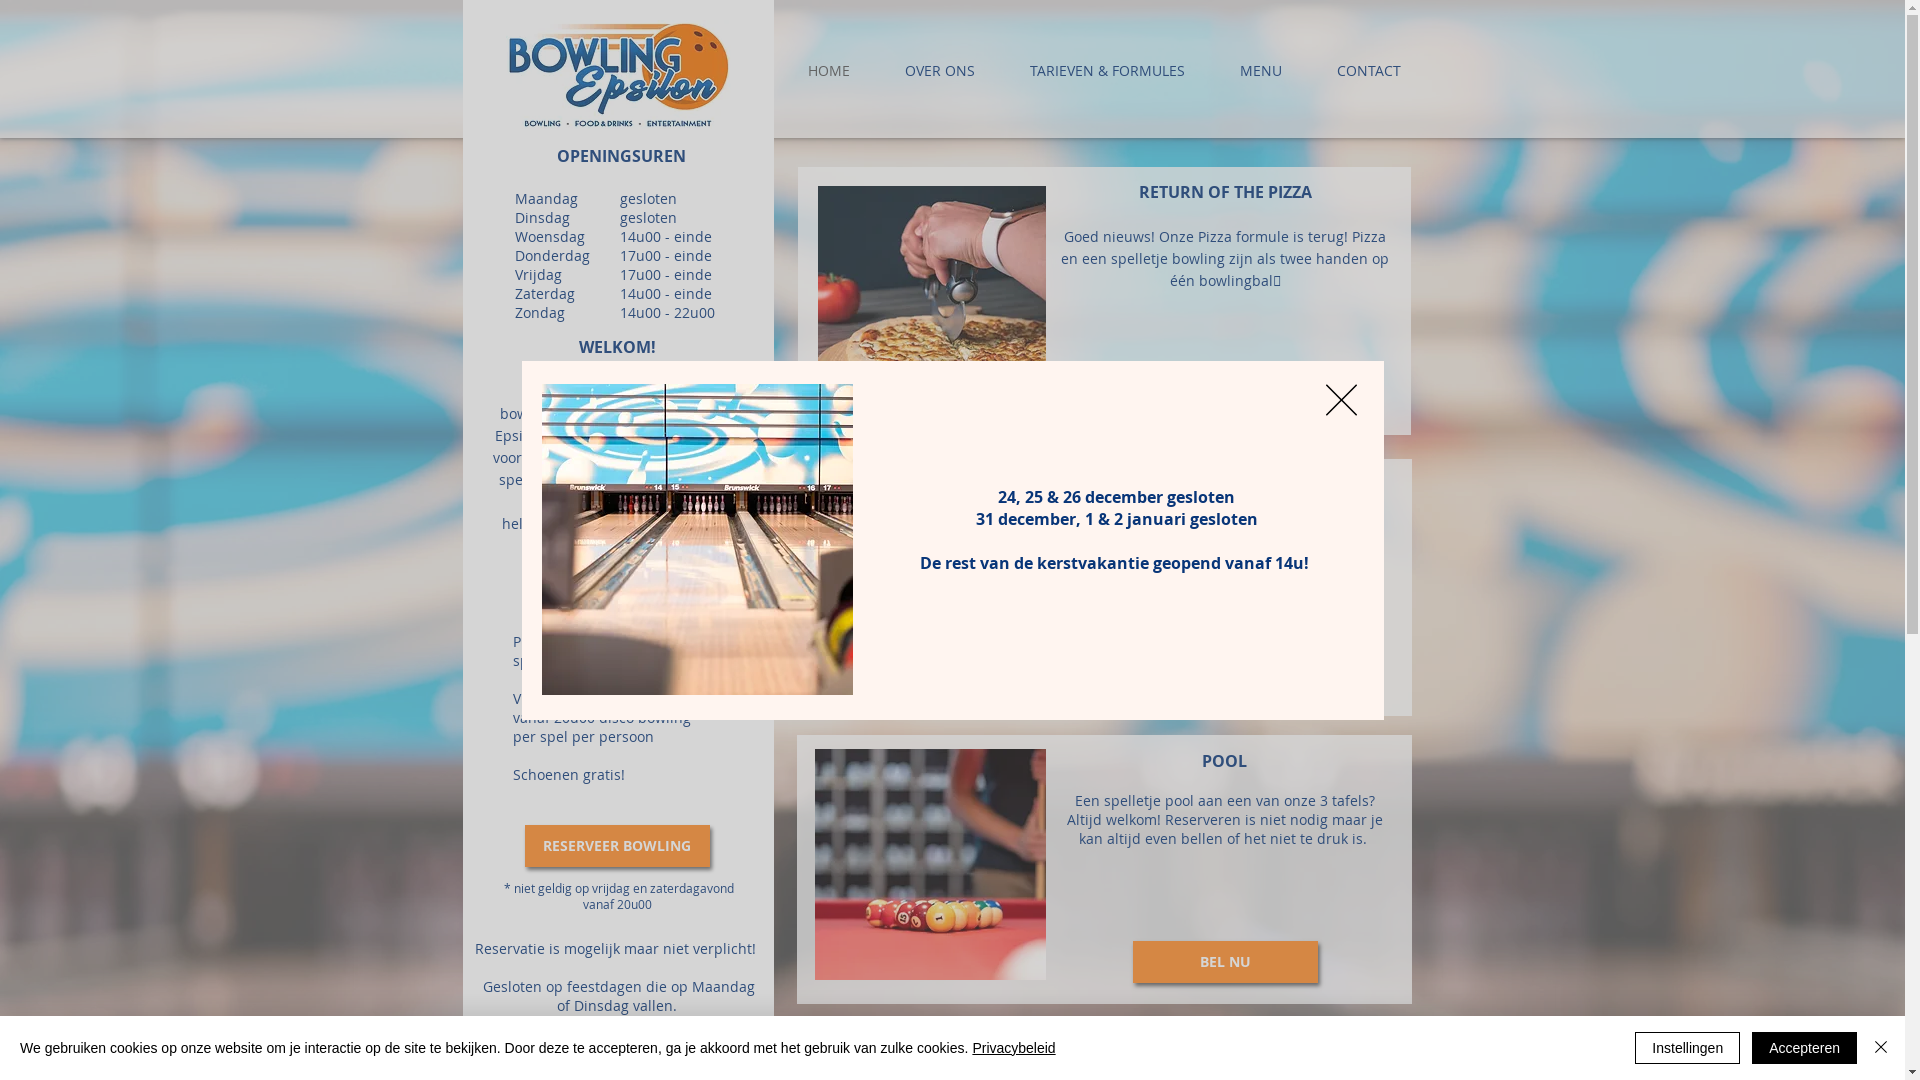 The height and width of the screenshot is (1080, 1920). I want to click on TARIEVEN & FORMULES, so click(1107, 71).